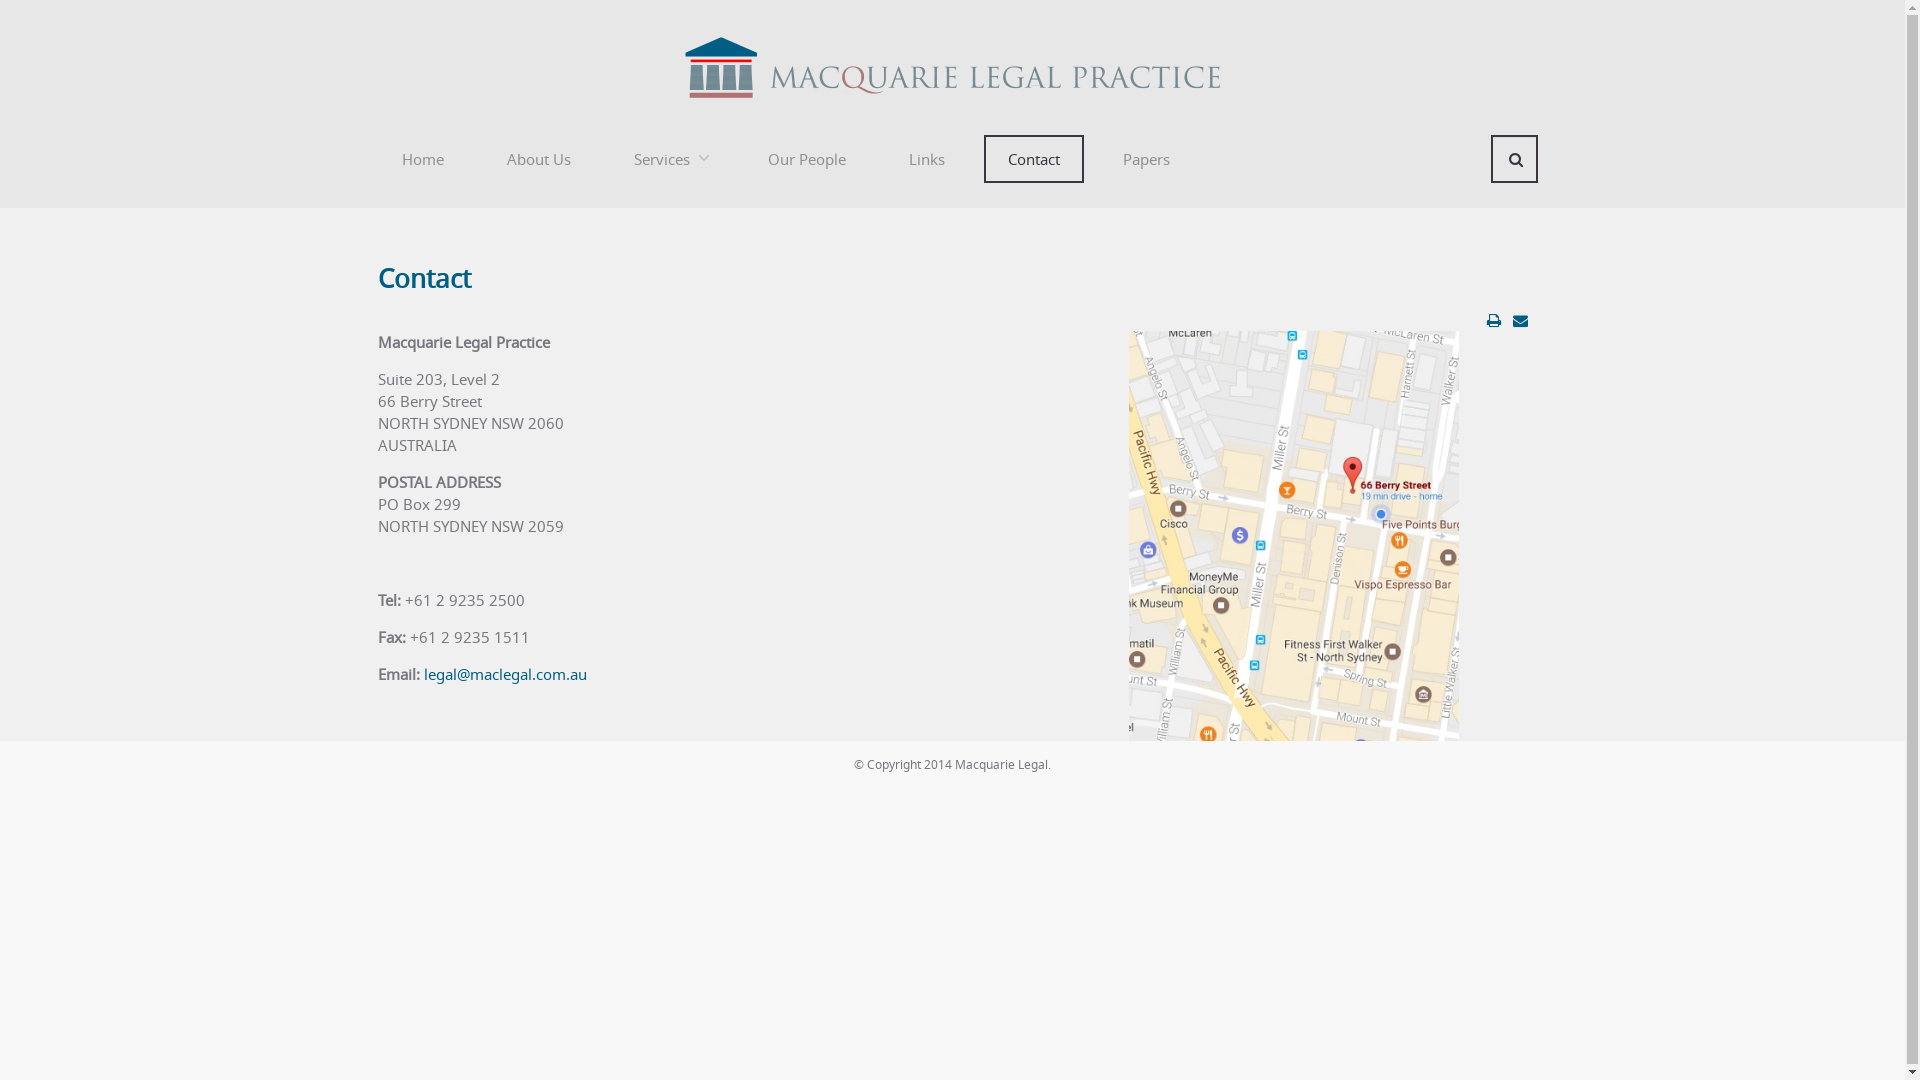  What do you see at coordinates (423, 159) in the screenshot?
I see `Home` at bounding box center [423, 159].